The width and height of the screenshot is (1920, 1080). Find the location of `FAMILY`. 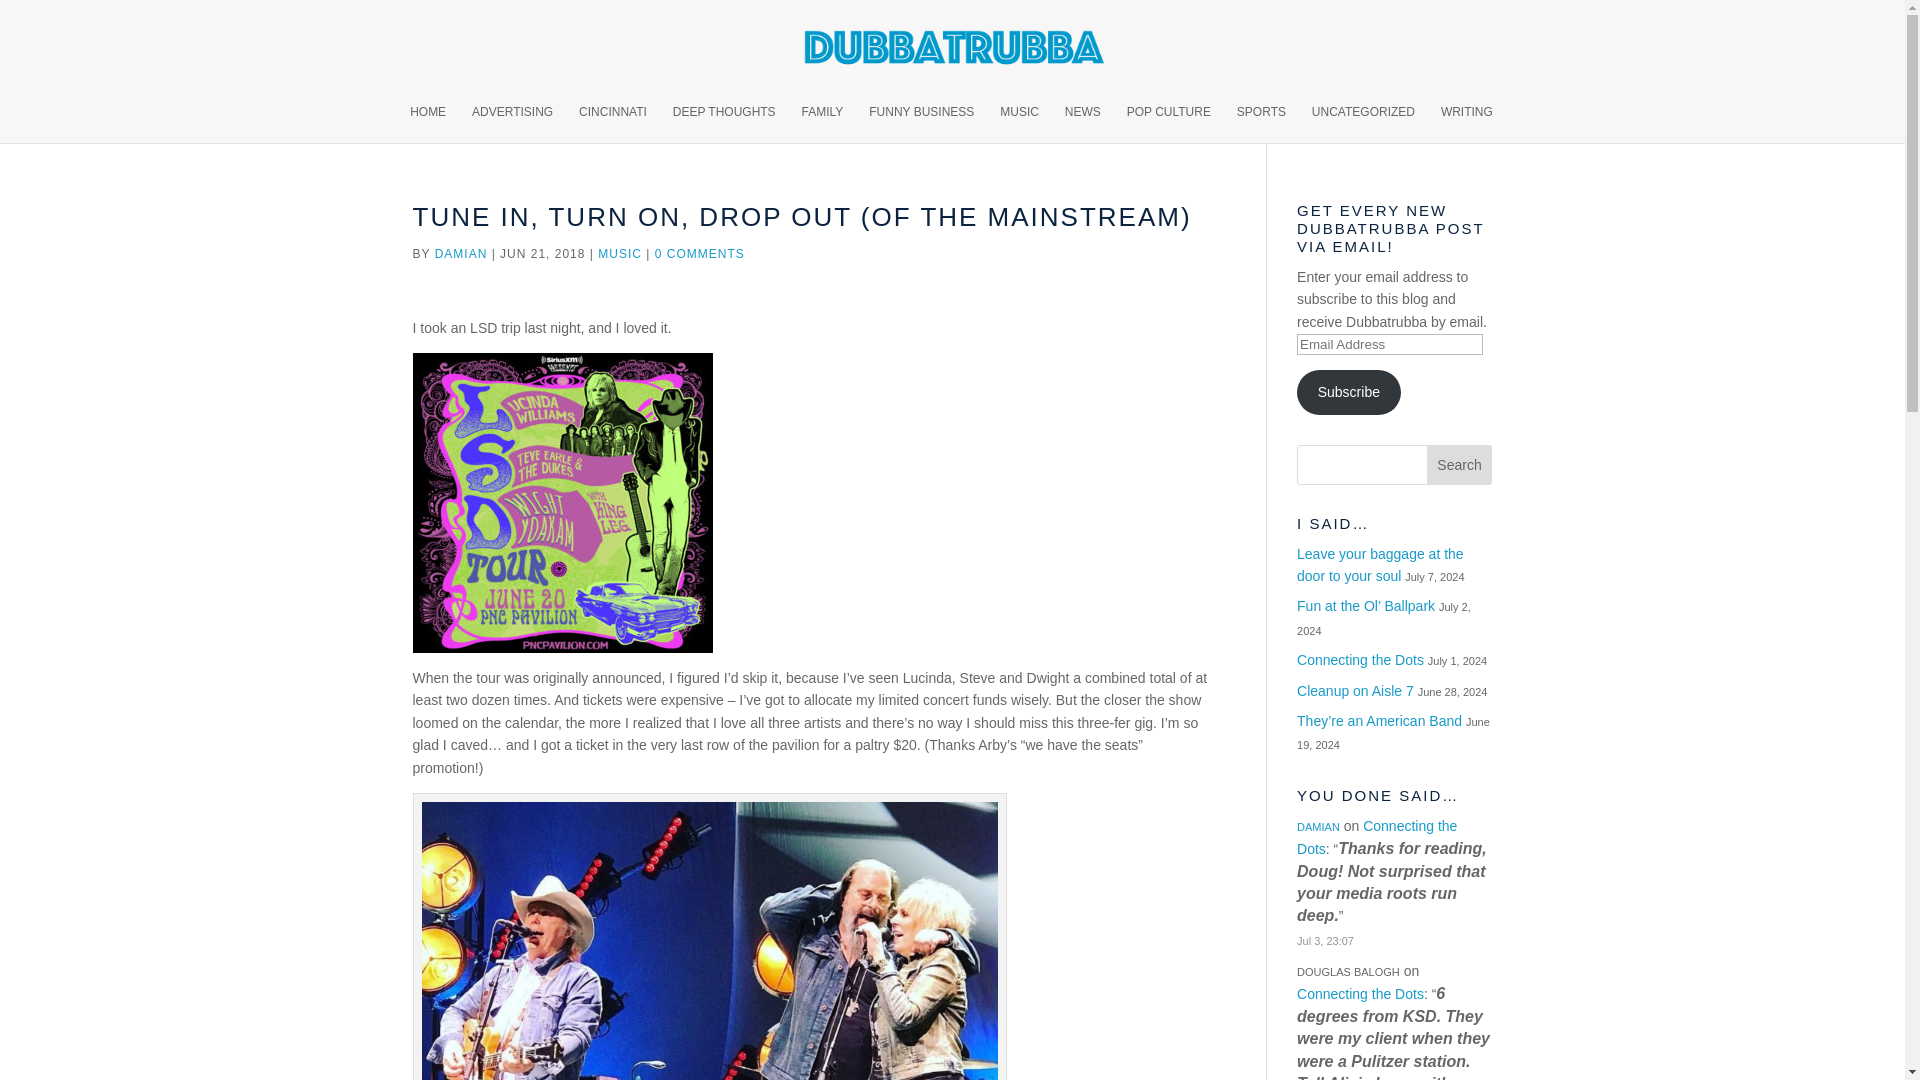

FAMILY is located at coordinates (823, 123).